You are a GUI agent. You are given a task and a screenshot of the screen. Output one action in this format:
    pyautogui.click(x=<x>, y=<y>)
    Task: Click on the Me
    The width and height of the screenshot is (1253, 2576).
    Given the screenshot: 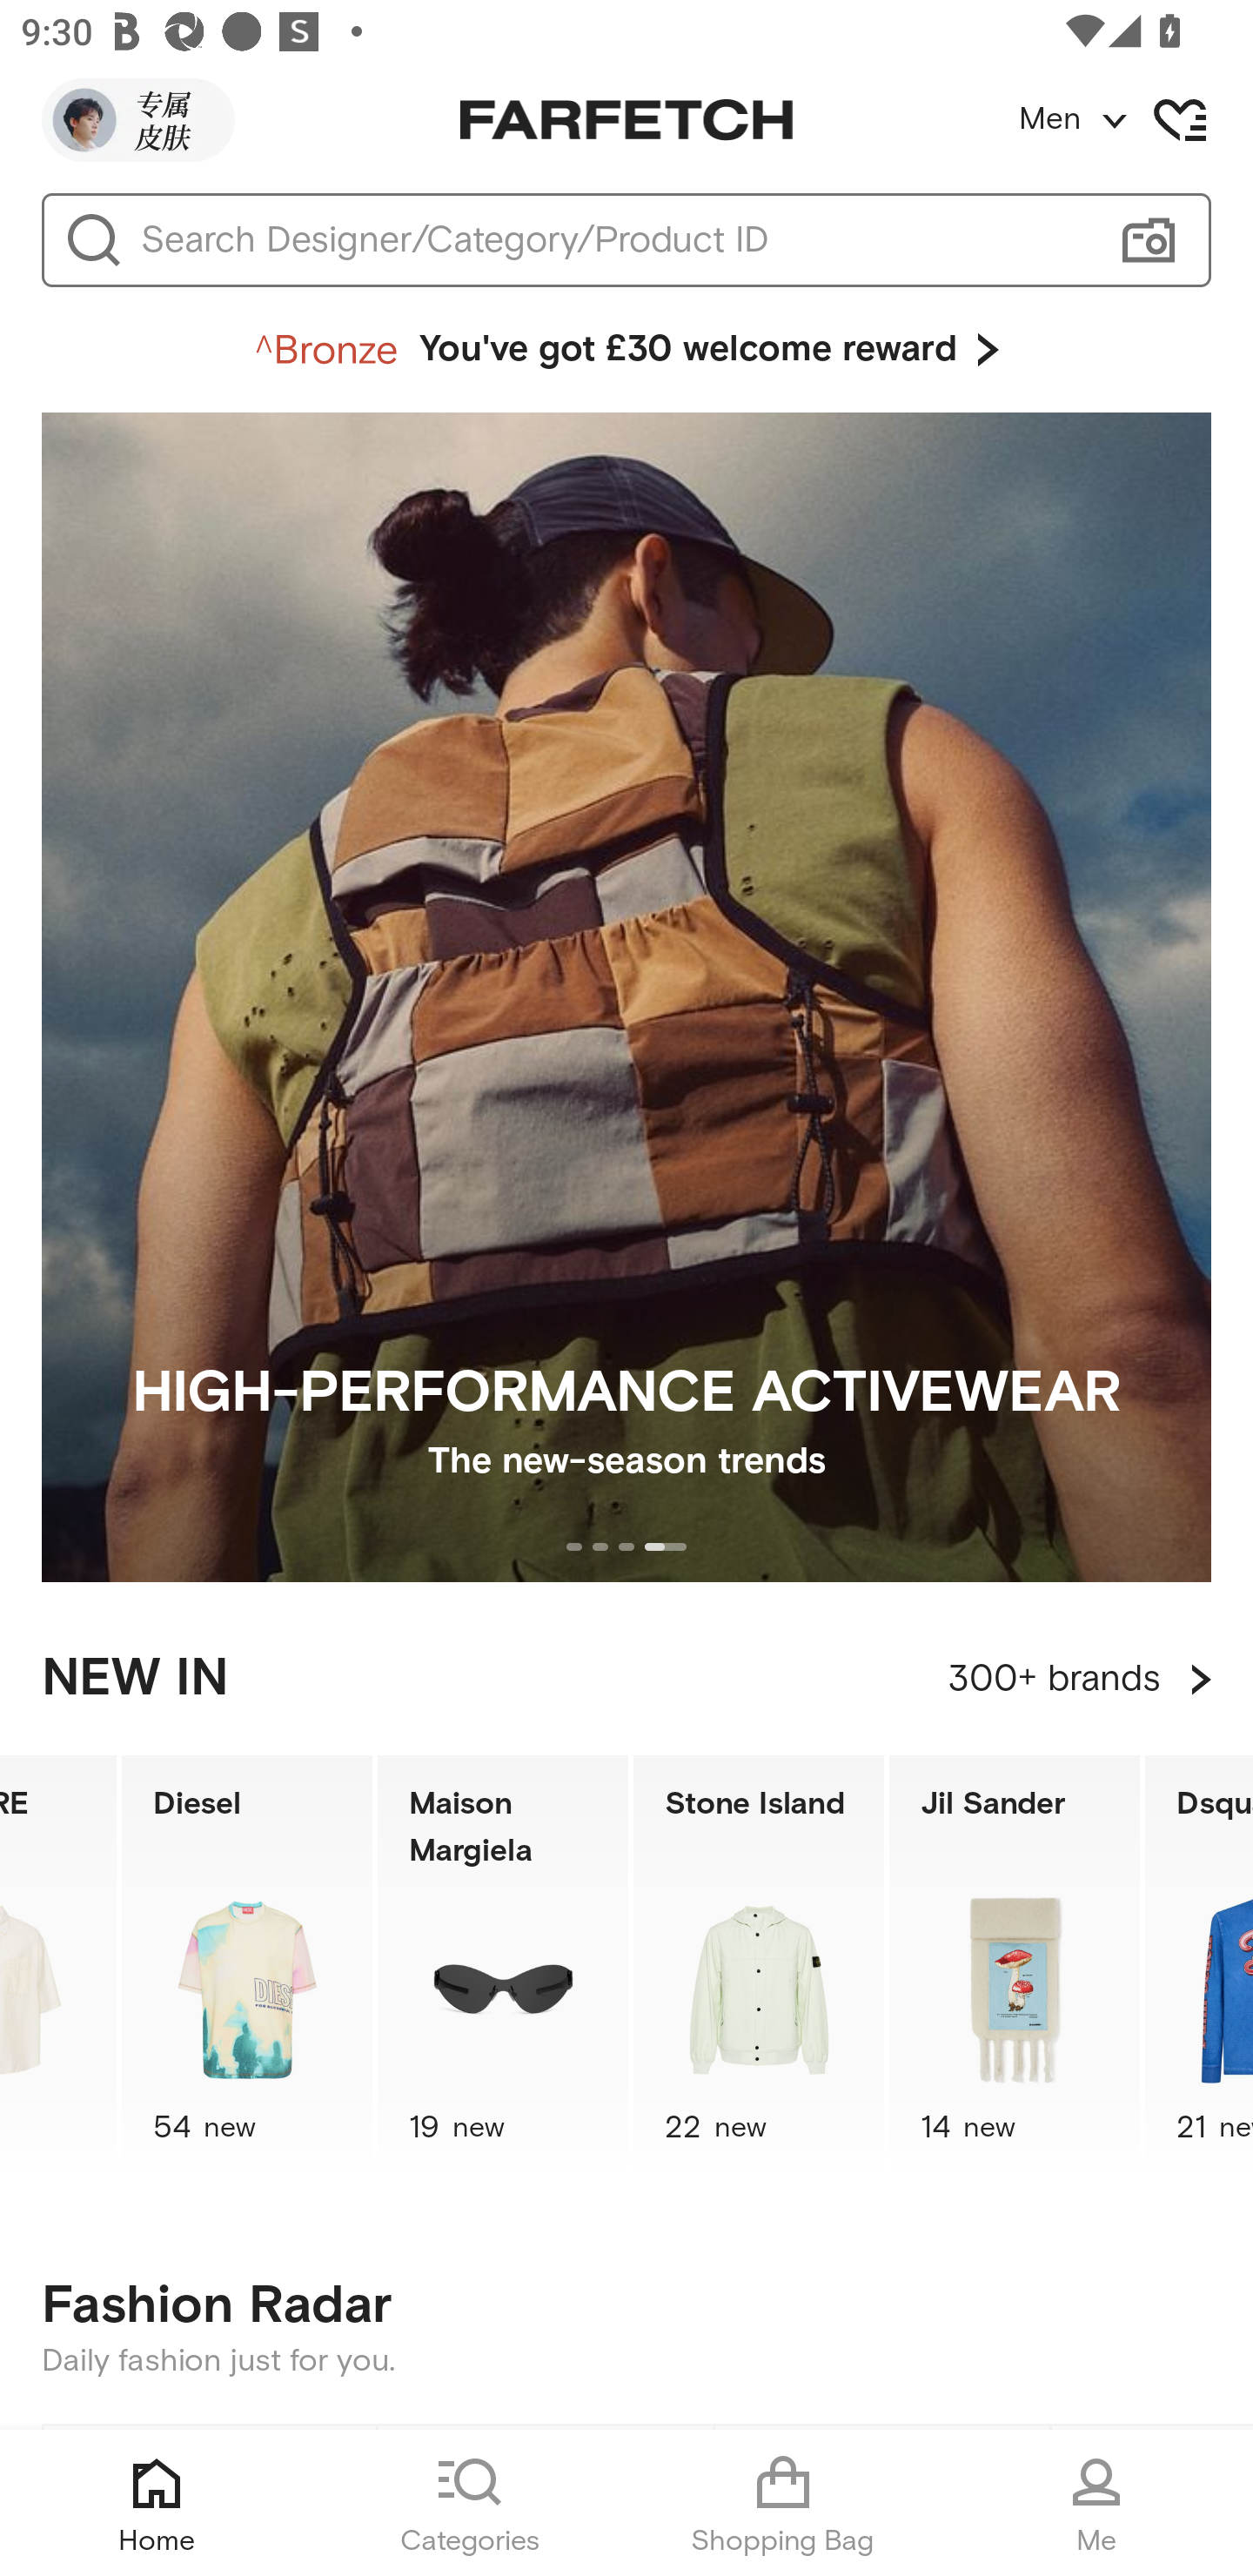 What is the action you would take?
    pyautogui.click(x=1096, y=2503)
    